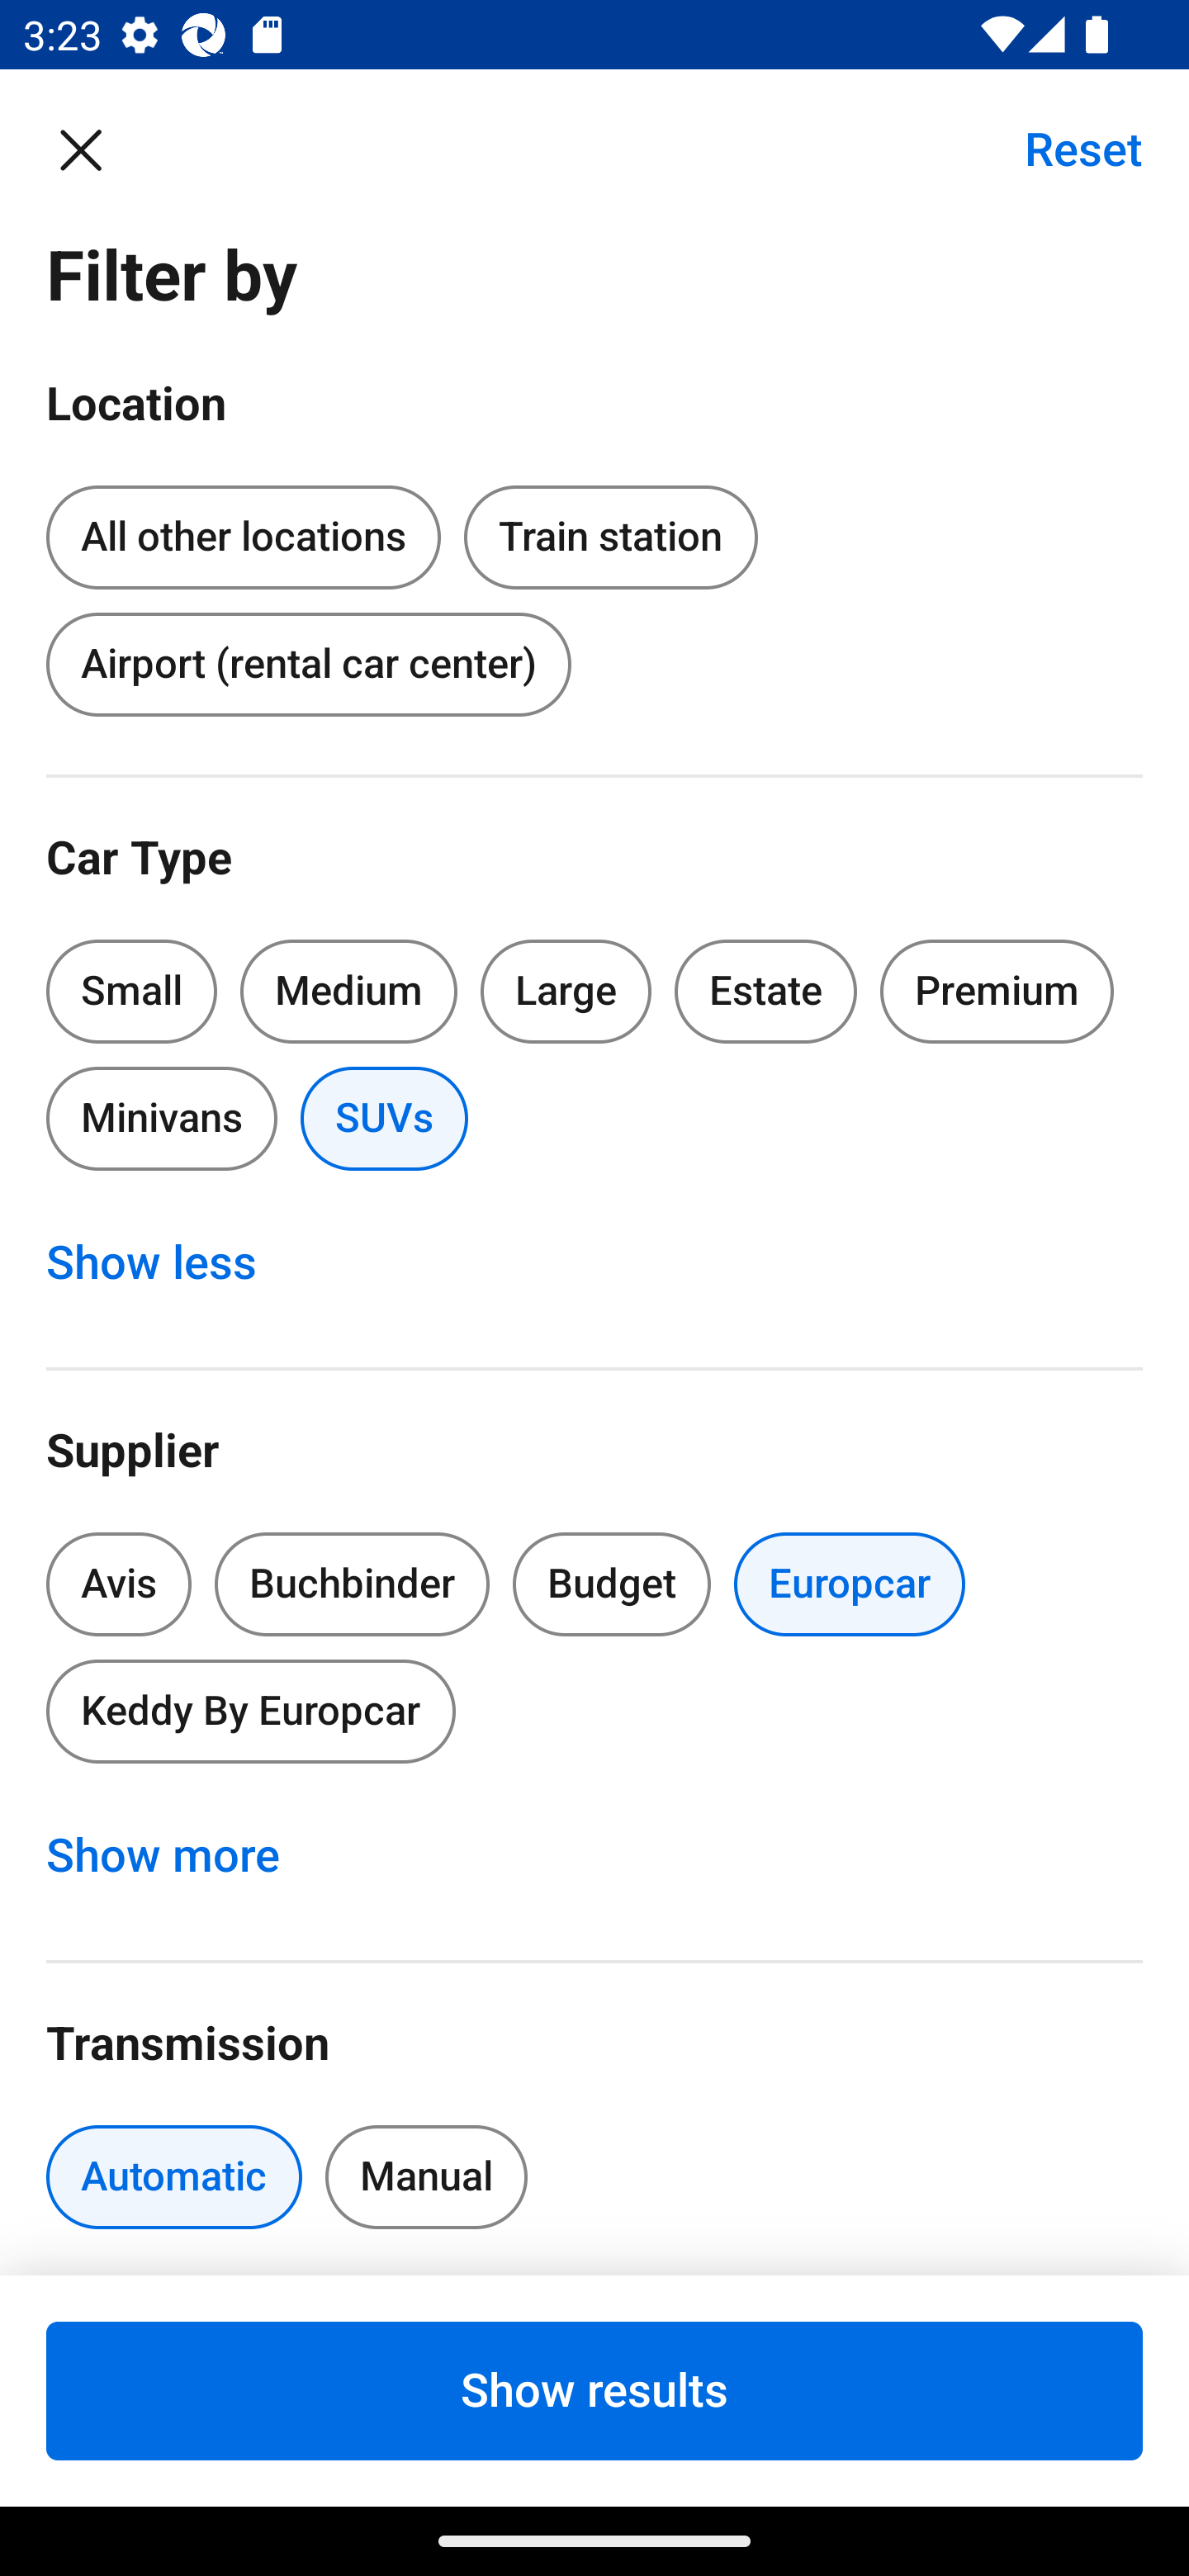 This screenshot has width=1189, height=2576. I want to click on All other locations, so click(243, 532).